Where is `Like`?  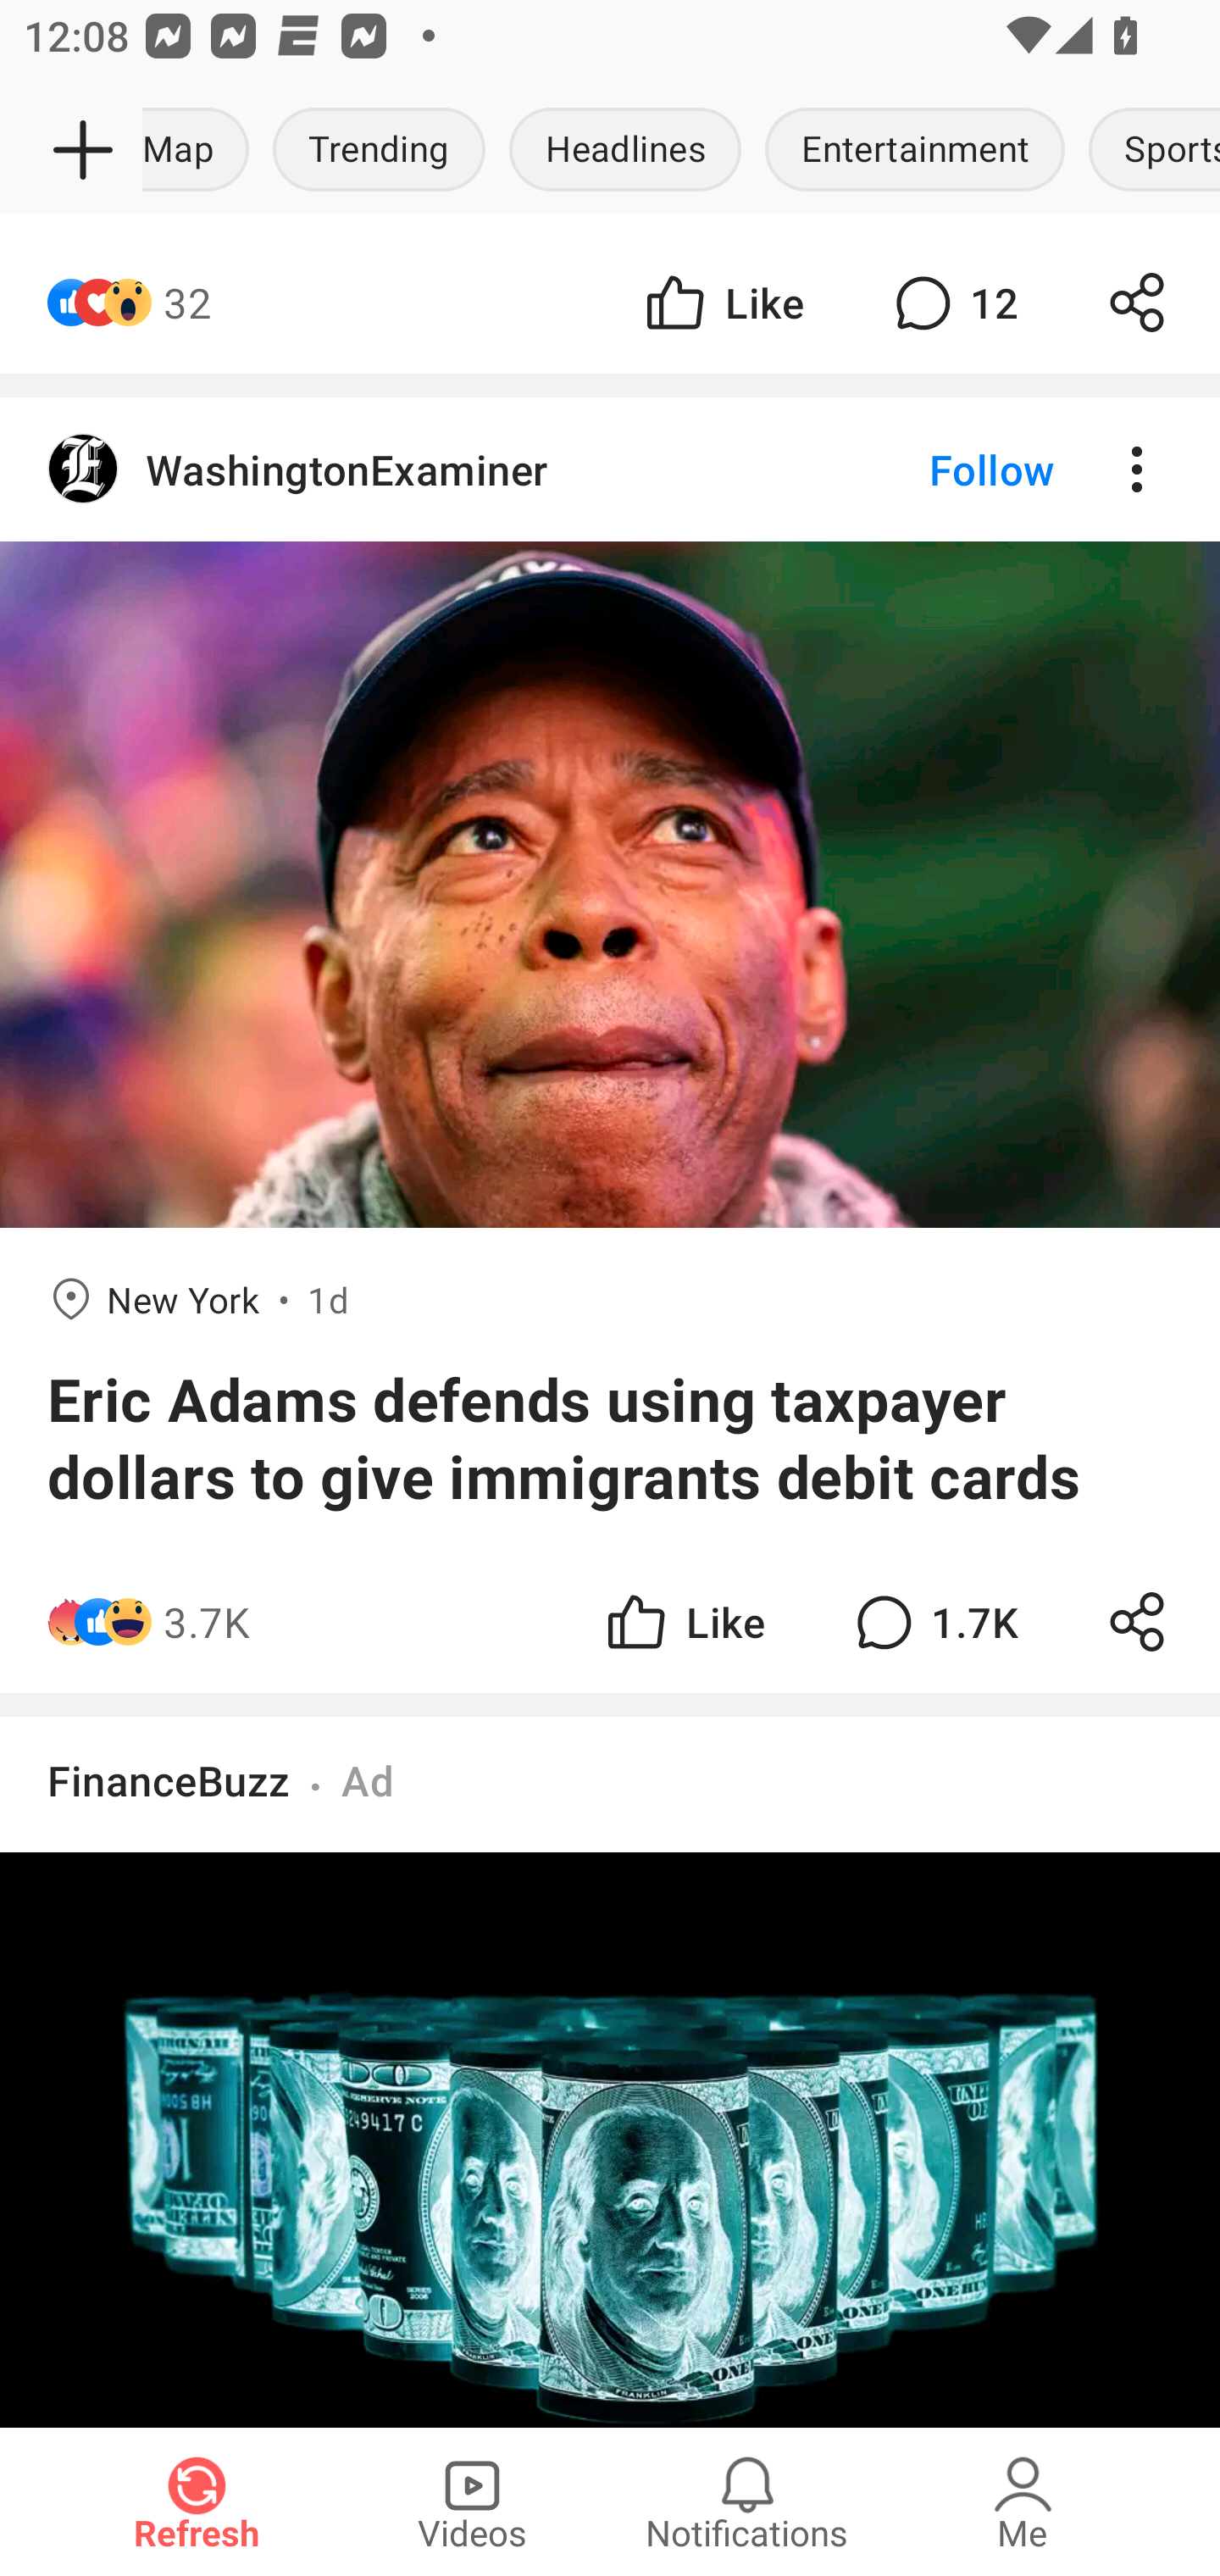
Like is located at coordinates (722, 302).